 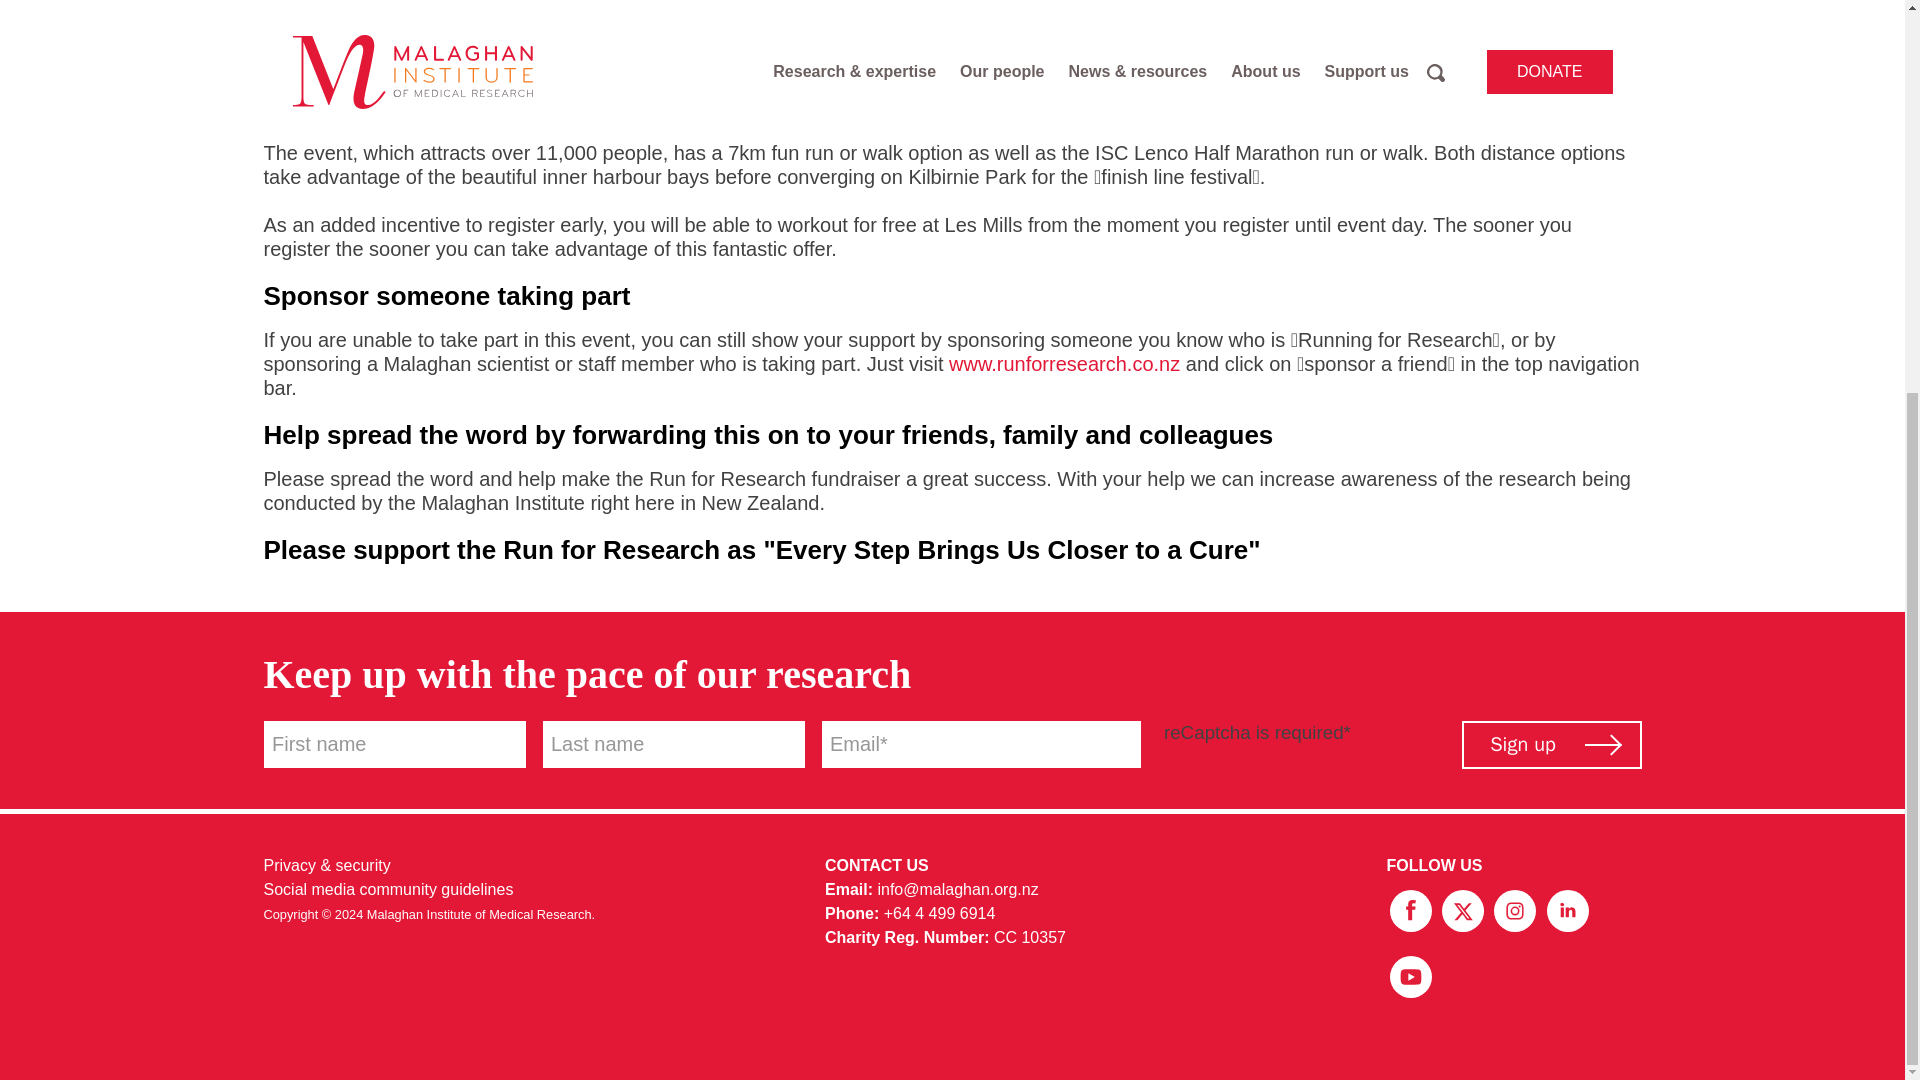 I want to click on Instagram, so click(x=1517, y=909).